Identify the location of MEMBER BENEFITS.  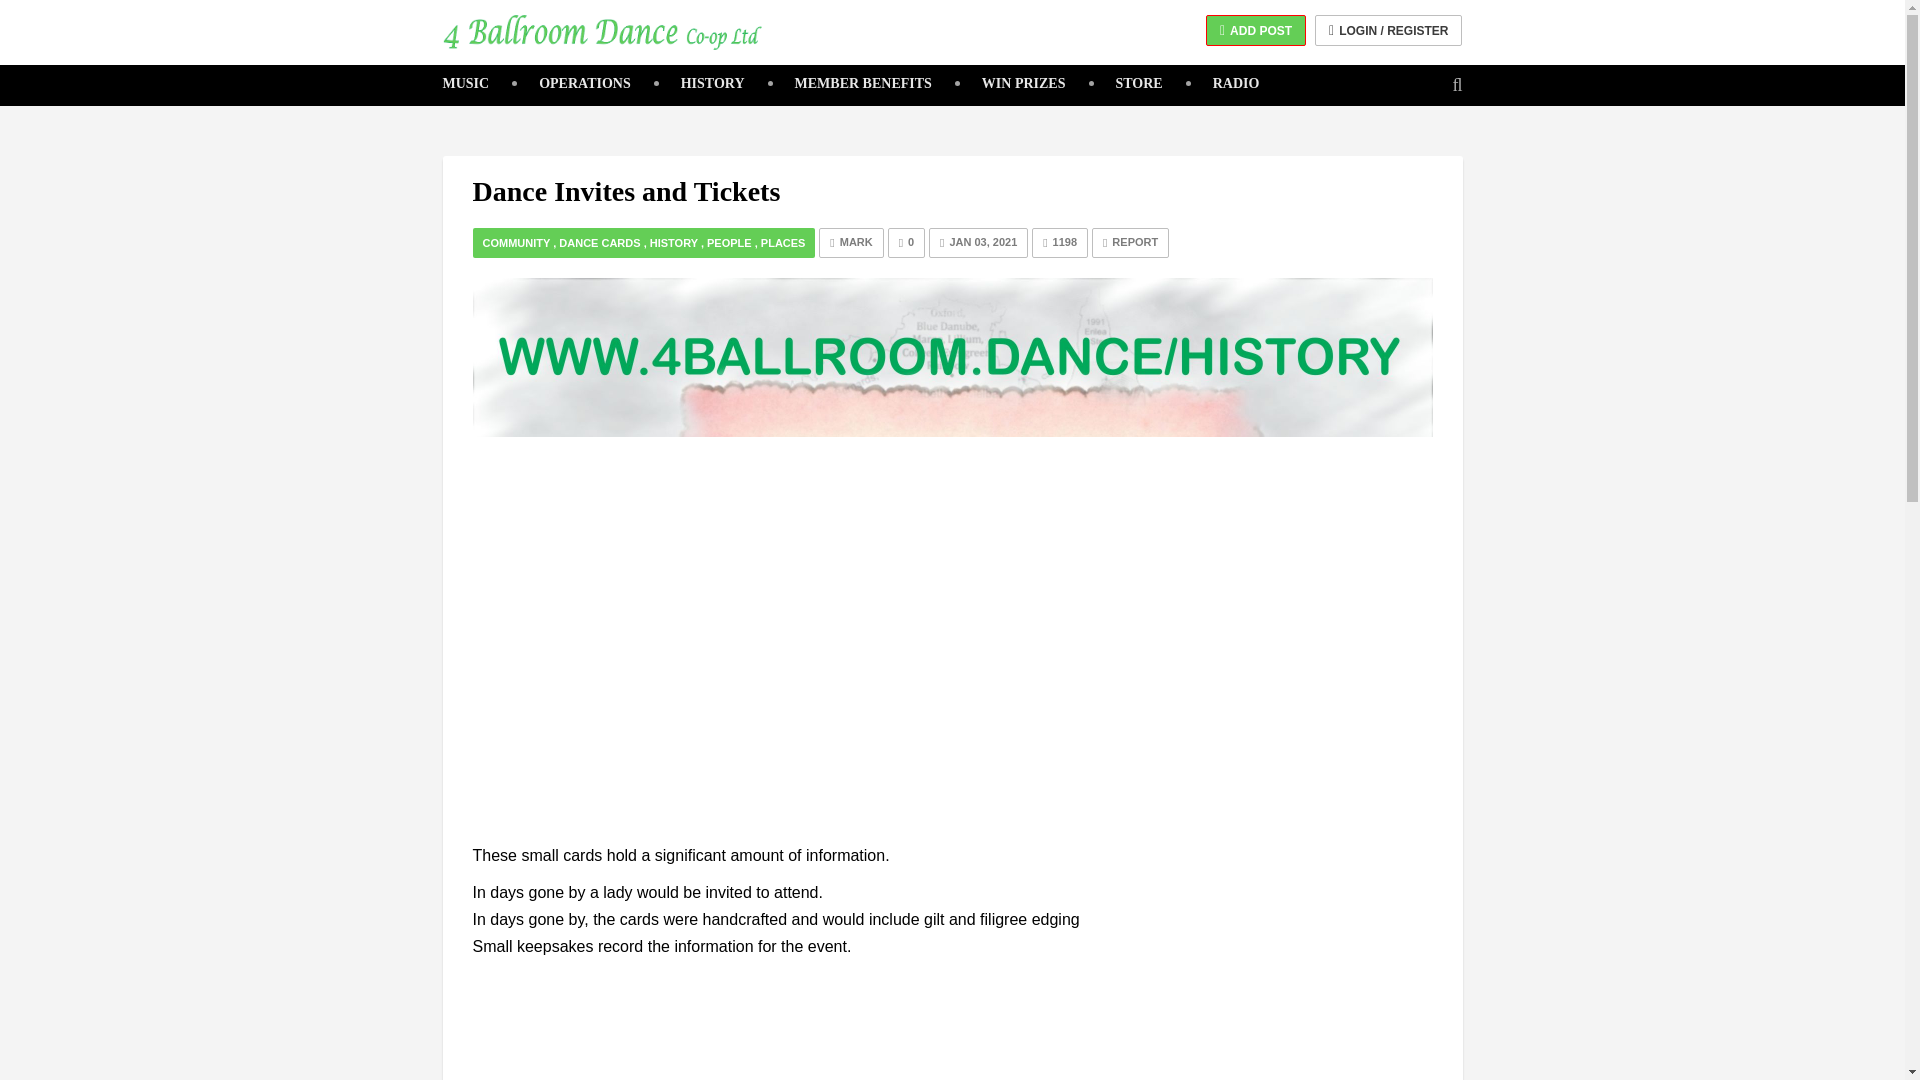
(850, 83).